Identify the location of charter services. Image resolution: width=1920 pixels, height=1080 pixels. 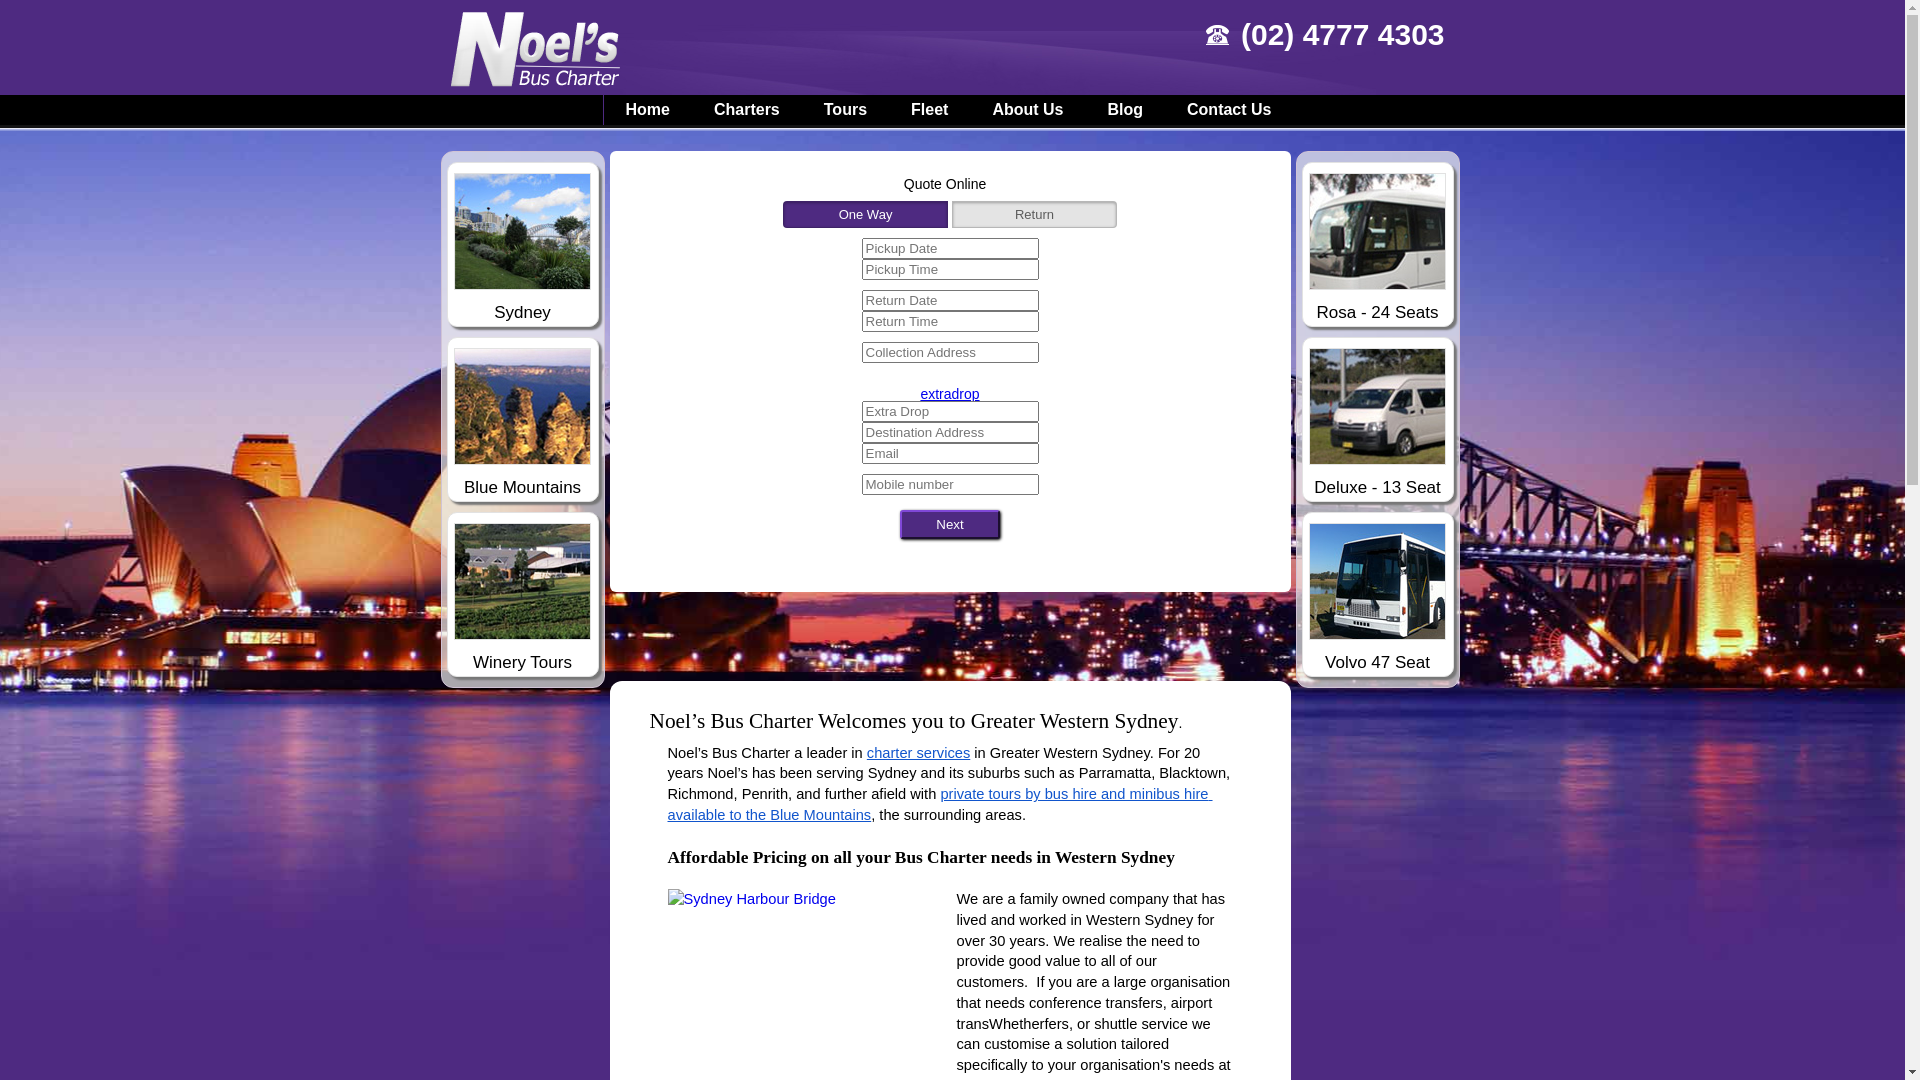
(918, 752).